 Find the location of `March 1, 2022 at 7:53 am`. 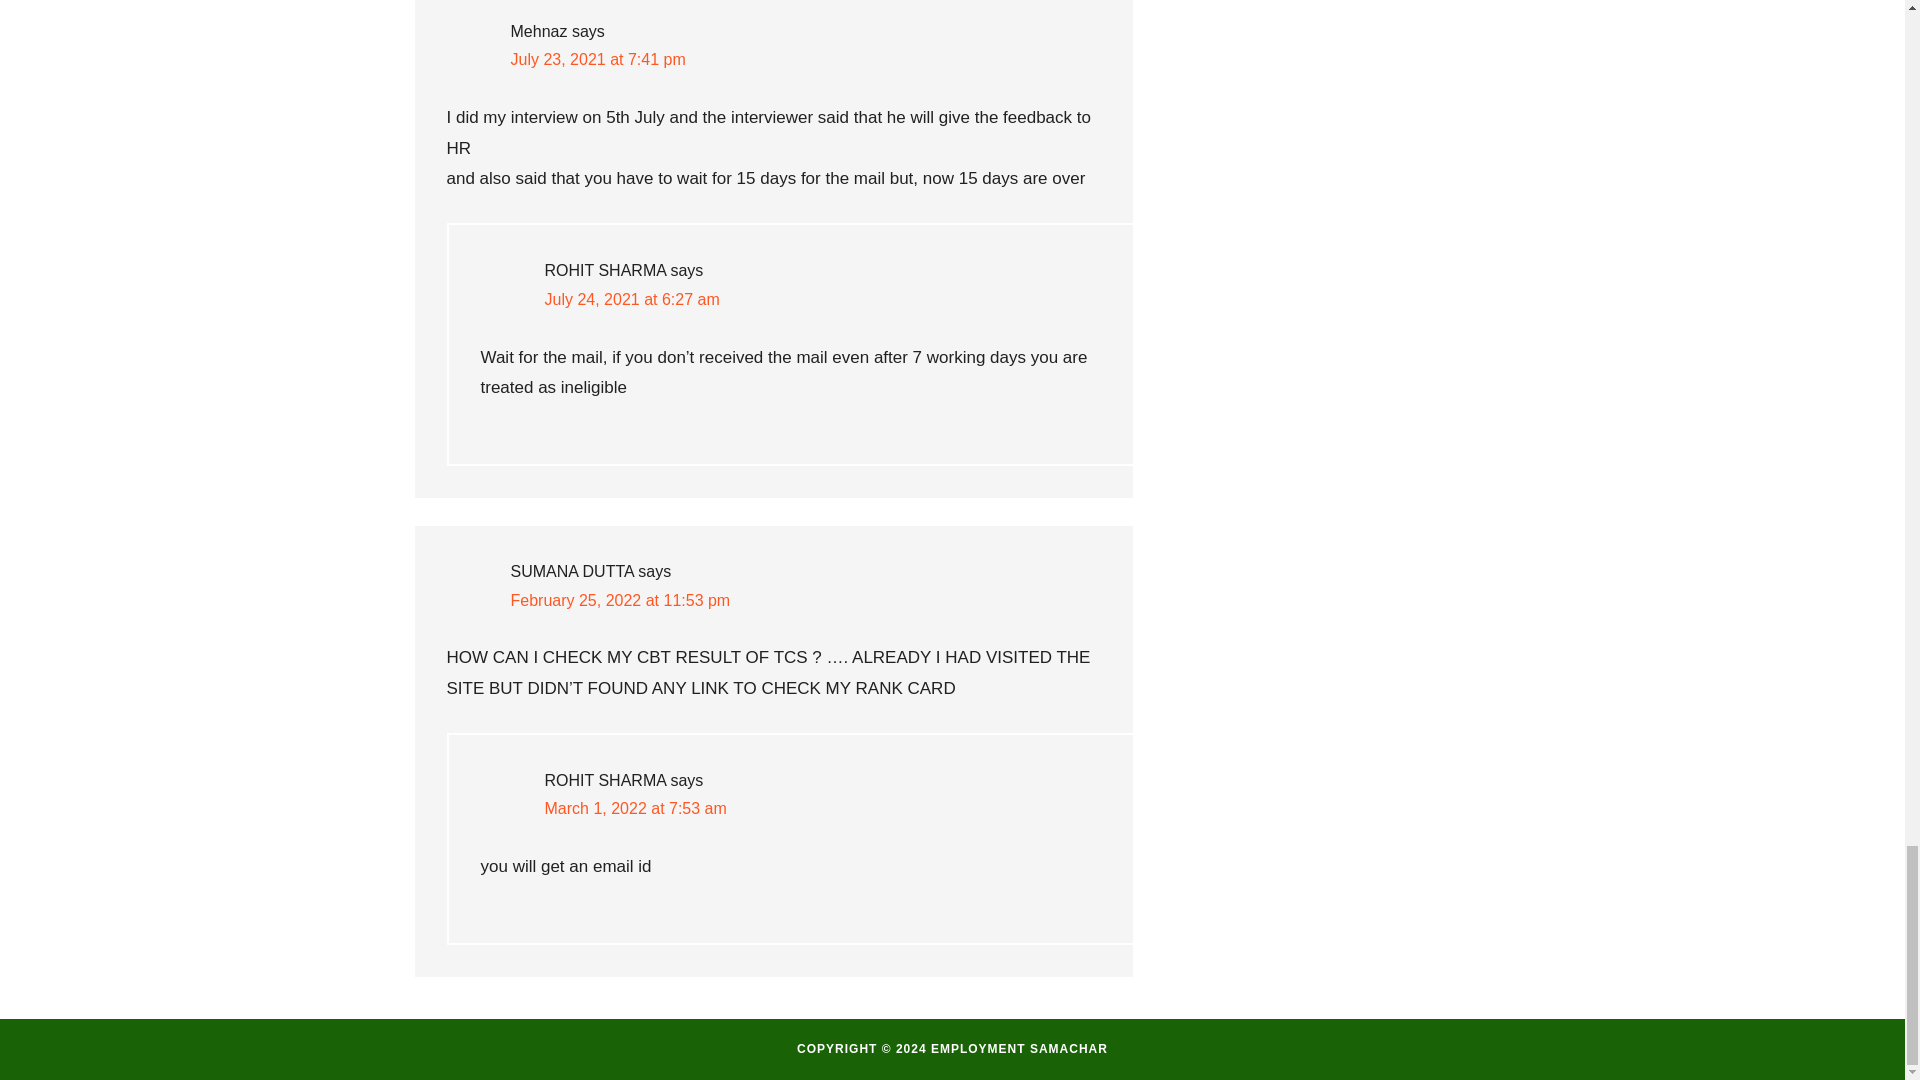

March 1, 2022 at 7:53 am is located at coordinates (634, 808).